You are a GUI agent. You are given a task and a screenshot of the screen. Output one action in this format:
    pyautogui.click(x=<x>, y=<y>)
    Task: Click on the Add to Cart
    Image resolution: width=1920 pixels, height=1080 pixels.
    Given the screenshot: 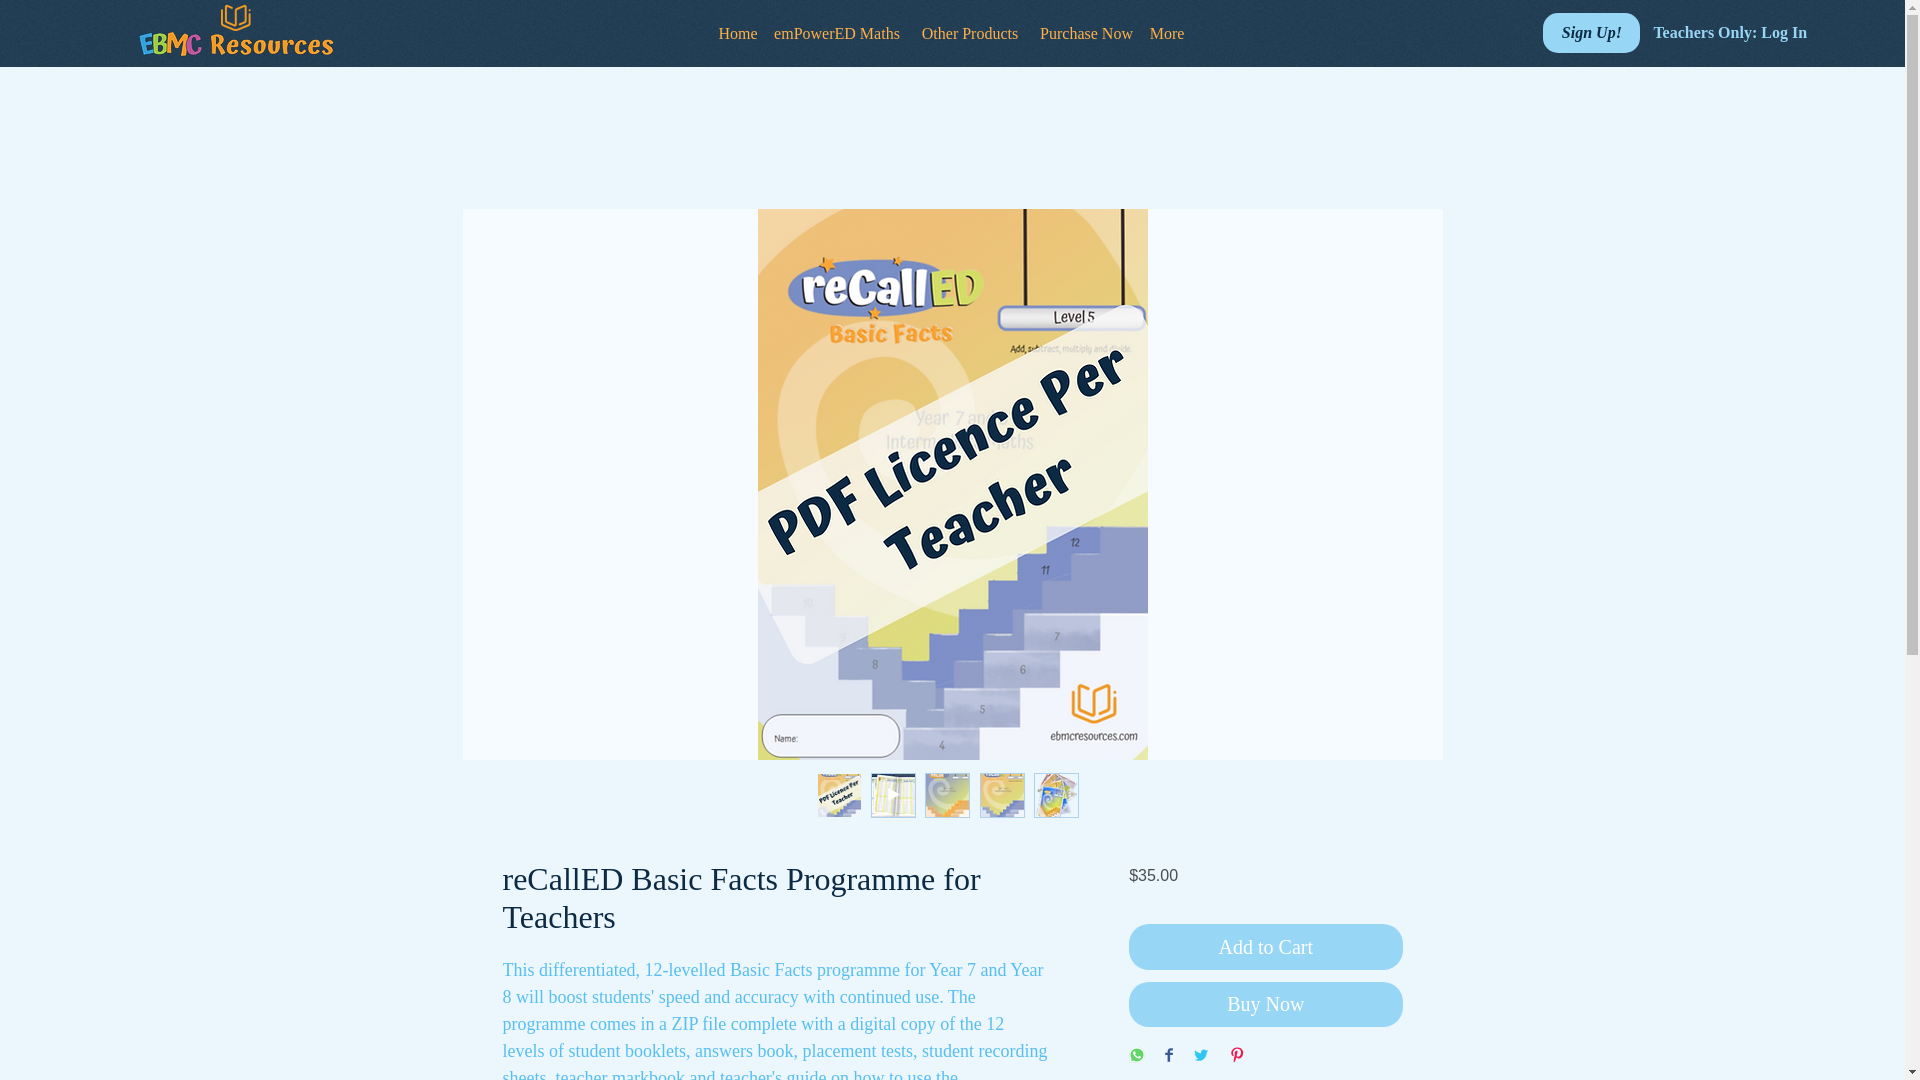 What is the action you would take?
    pyautogui.click(x=1264, y=946)
    